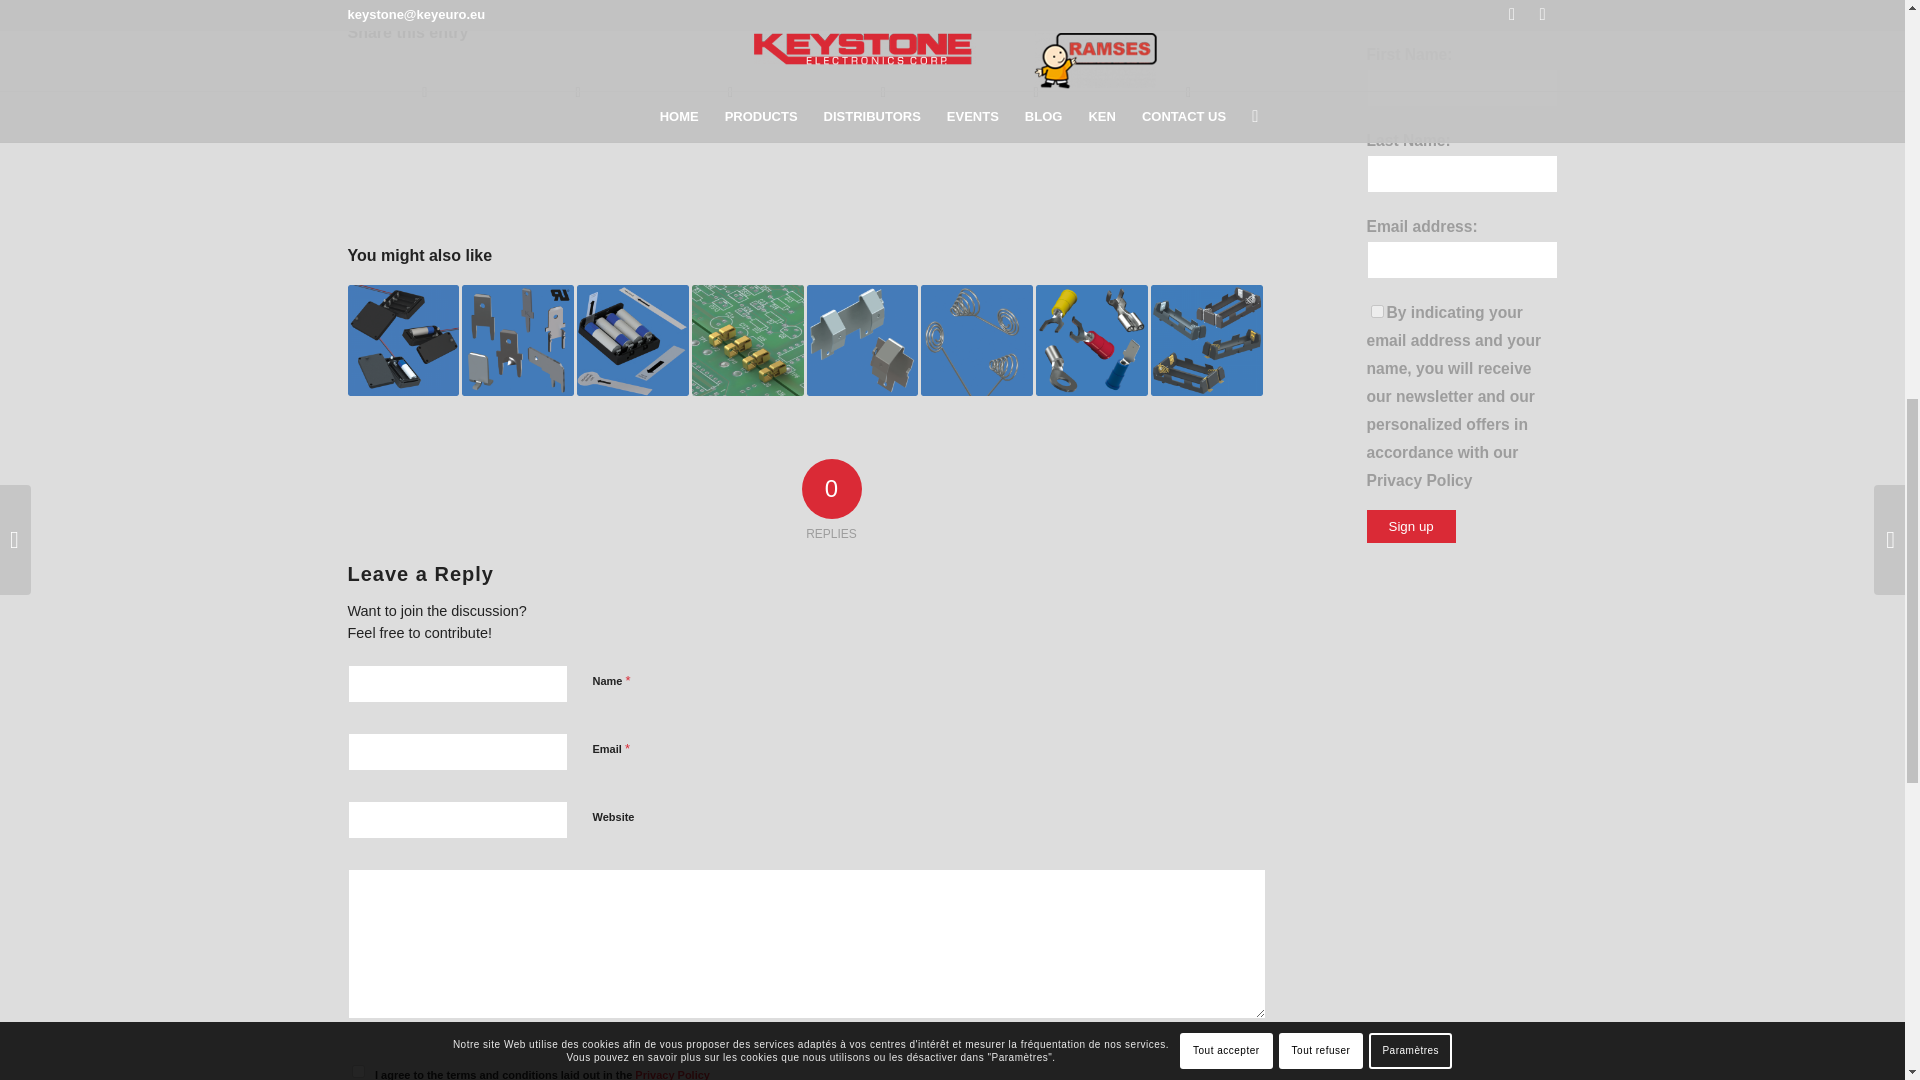 This screenshot has width=1920, height=1080. Describe the element at coordinates (1376, 310) in the screenshot. I see `1` at that location.